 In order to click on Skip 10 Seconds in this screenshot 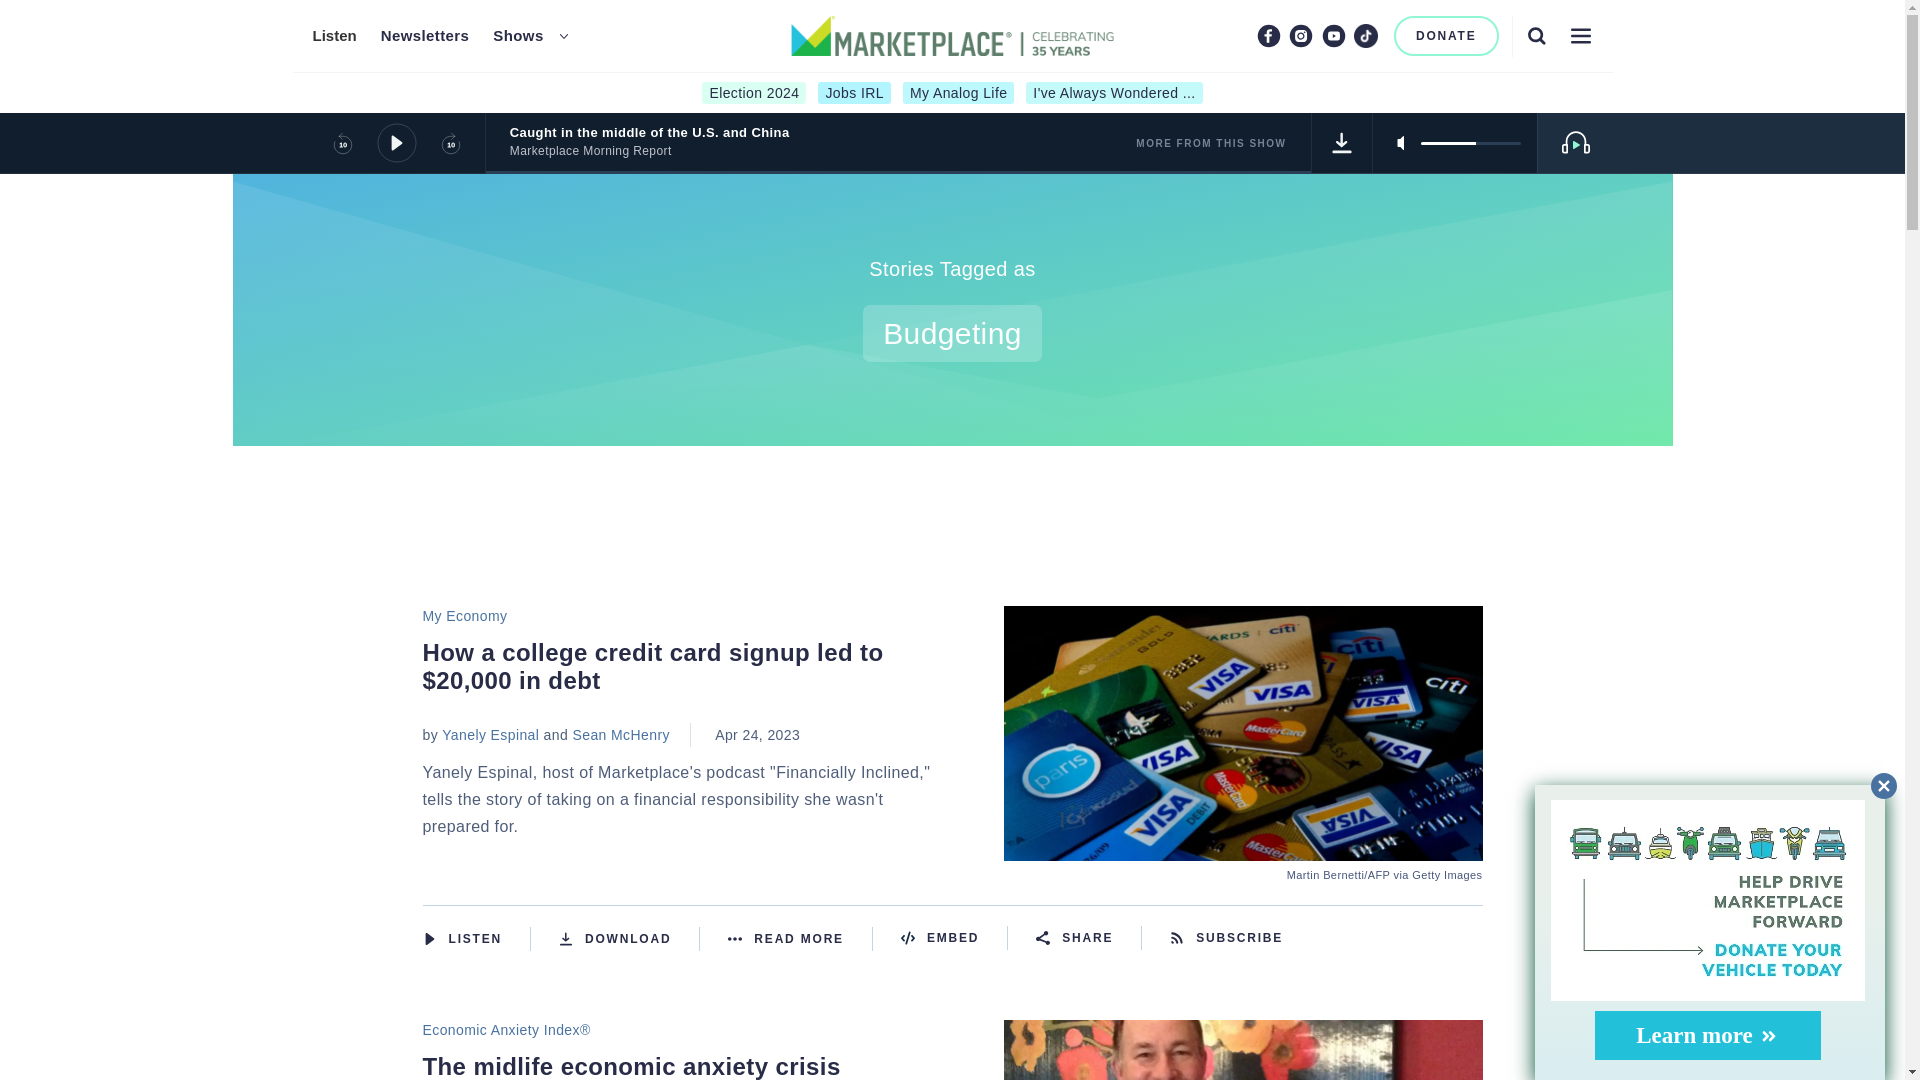, I will do `click(450, 143)`.